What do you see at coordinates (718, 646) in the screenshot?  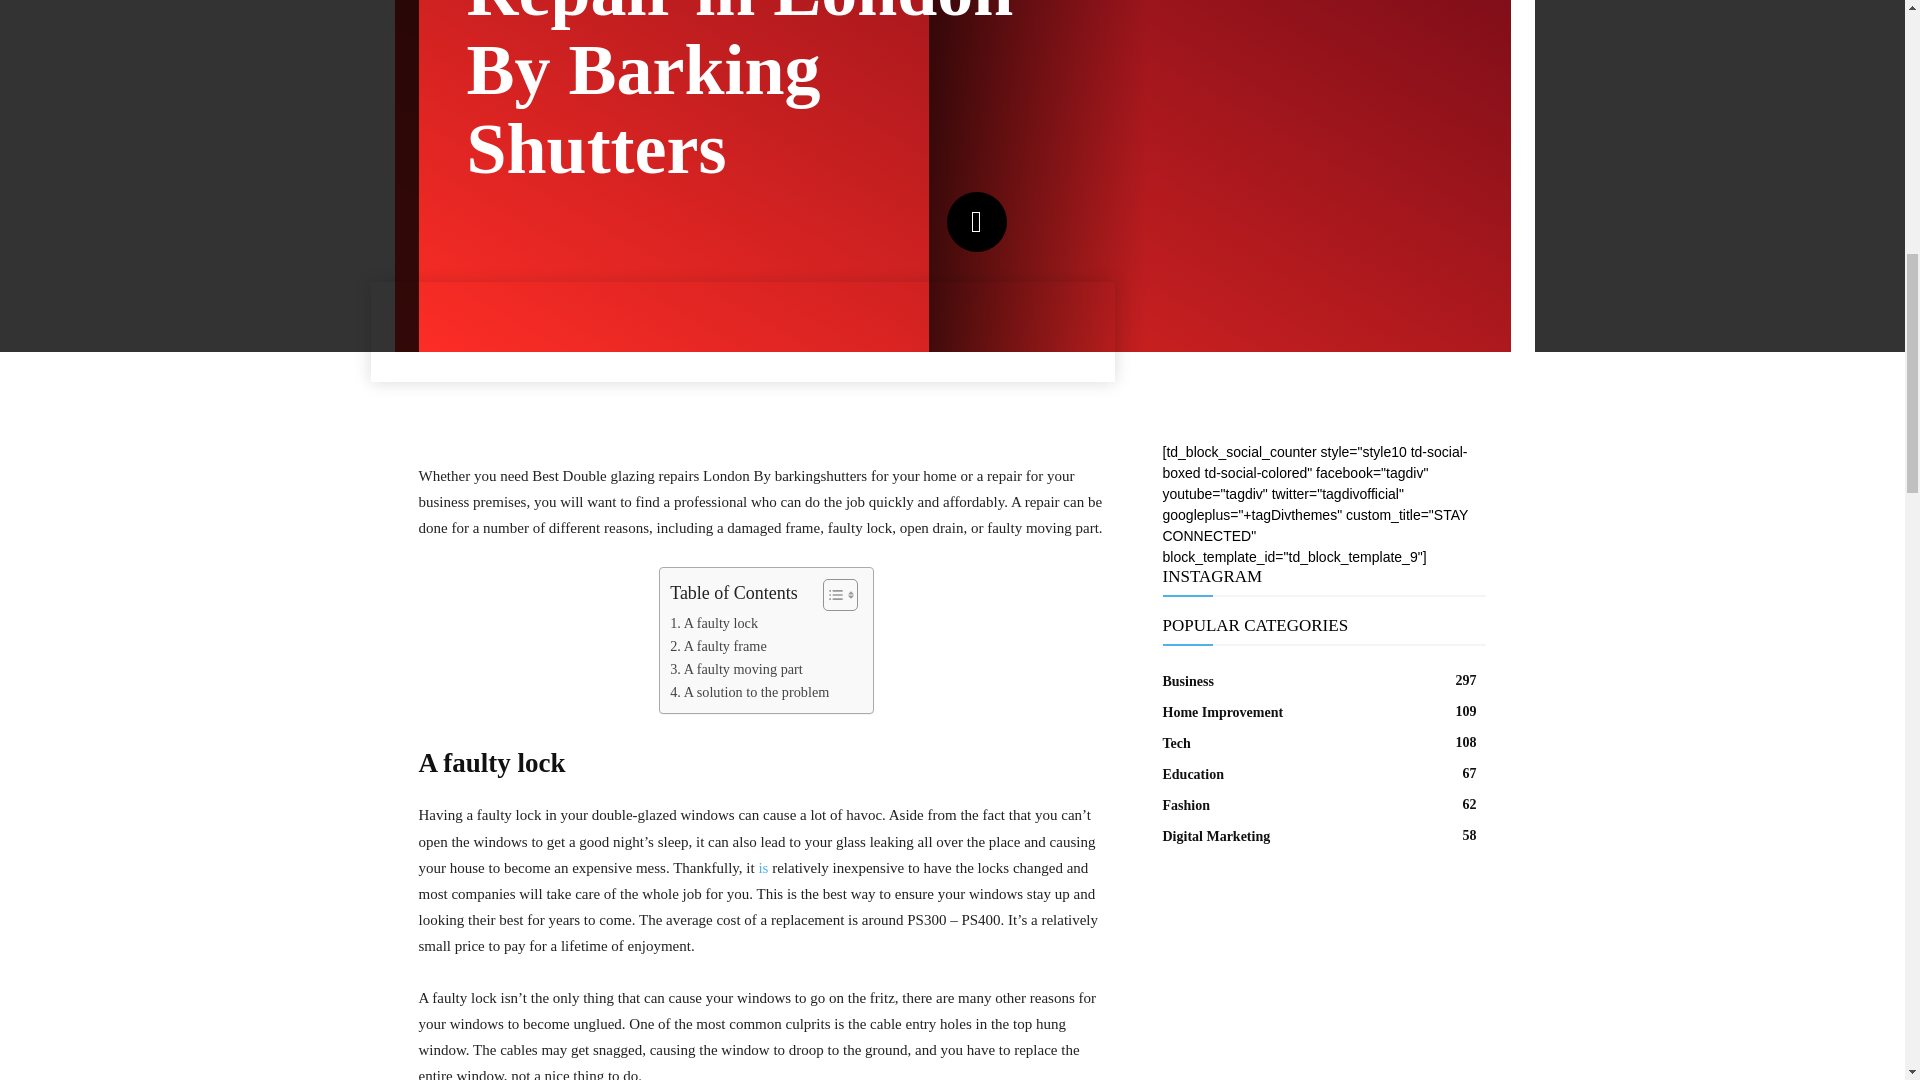 I see `A faulty frame` at bounding box center [718, 646].